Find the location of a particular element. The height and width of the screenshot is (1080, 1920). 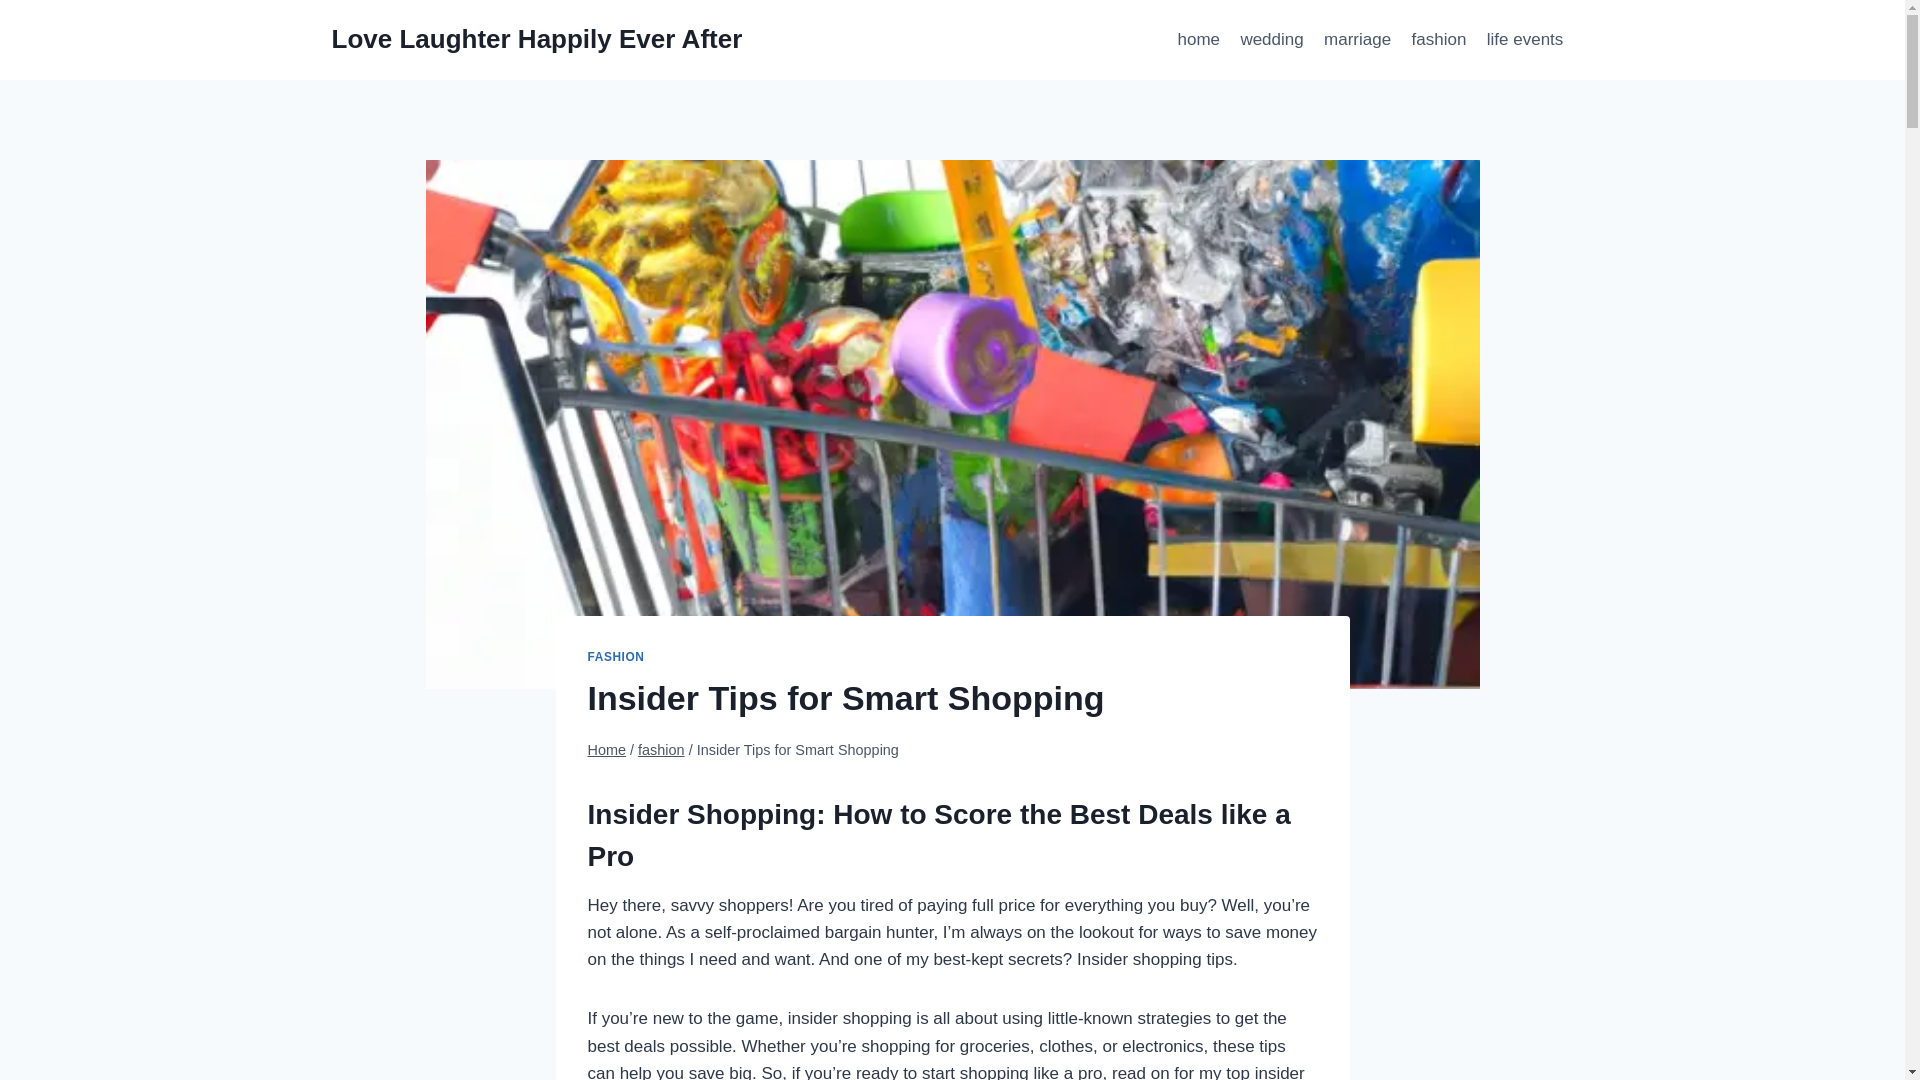

Home is located at coordinates (607, 750).